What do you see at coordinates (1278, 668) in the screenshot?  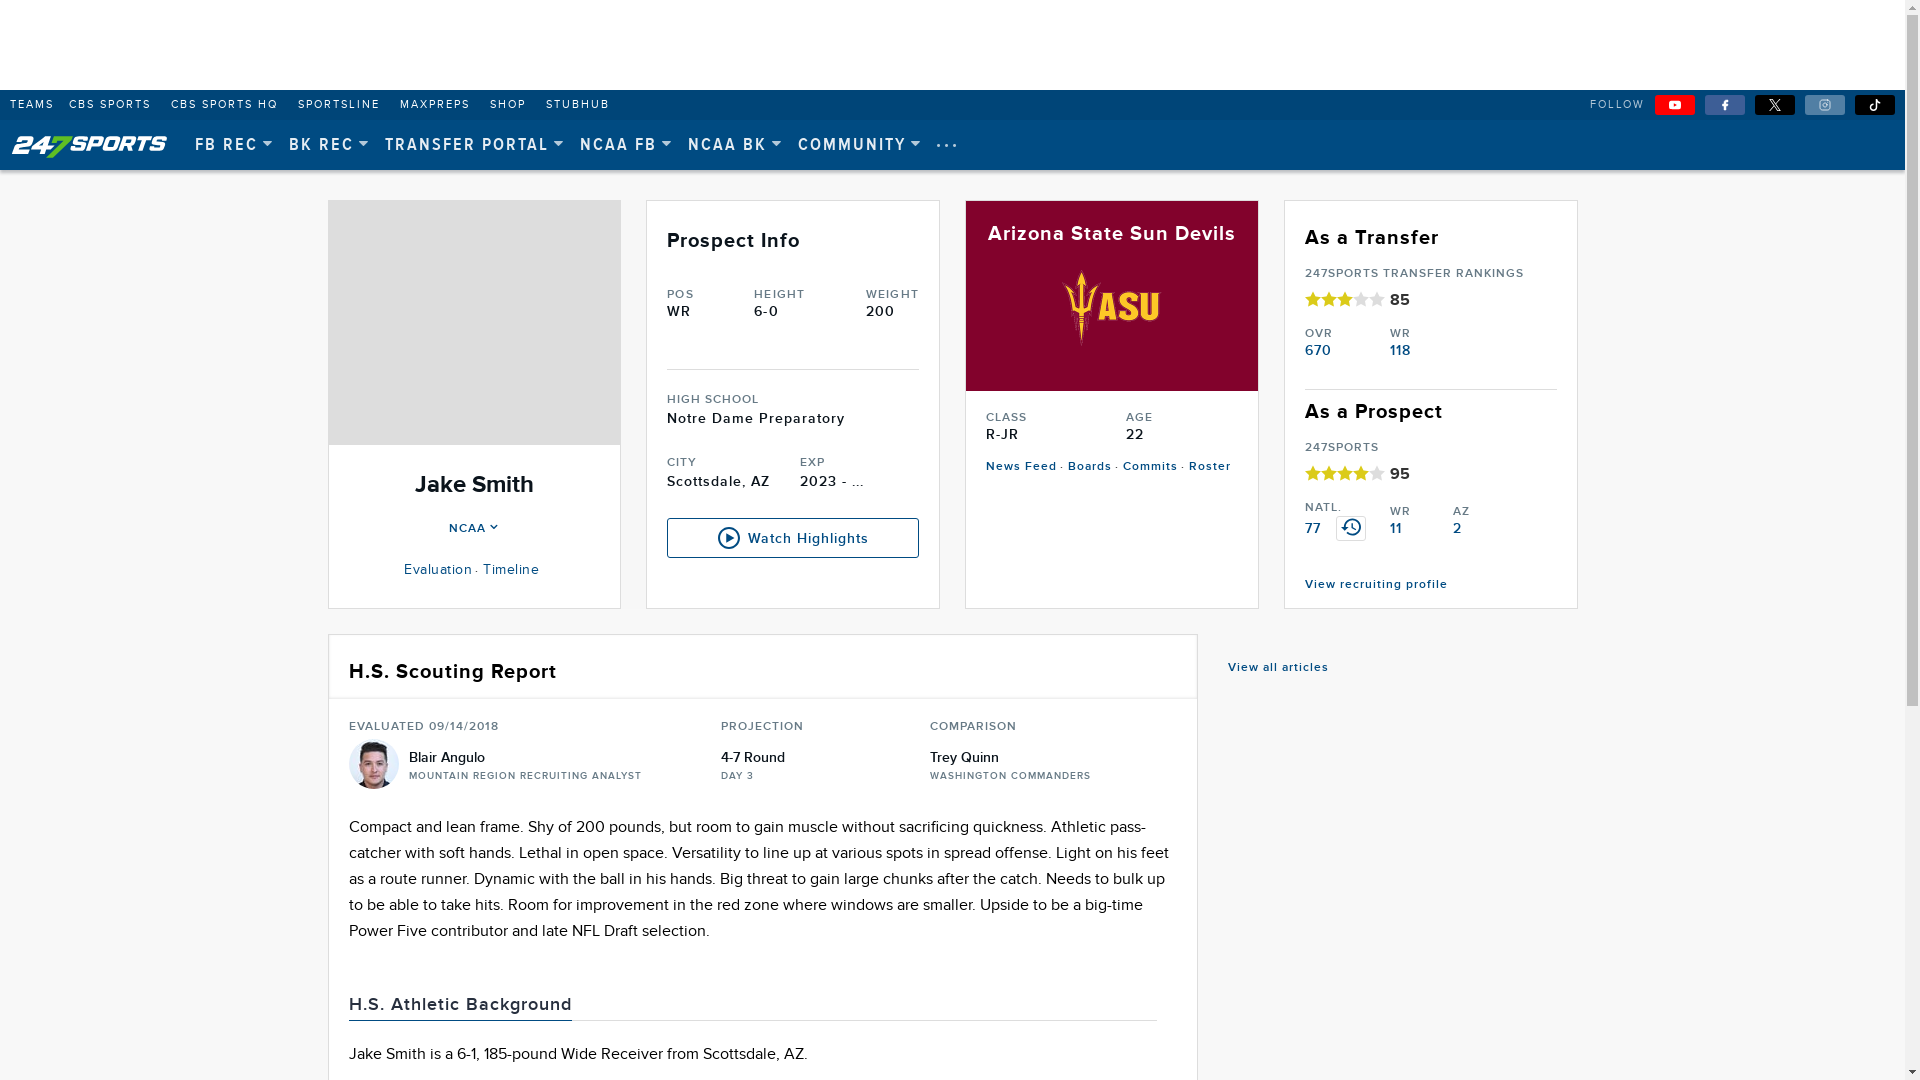 I see `View all articles` at bounding box center [1278, 668].